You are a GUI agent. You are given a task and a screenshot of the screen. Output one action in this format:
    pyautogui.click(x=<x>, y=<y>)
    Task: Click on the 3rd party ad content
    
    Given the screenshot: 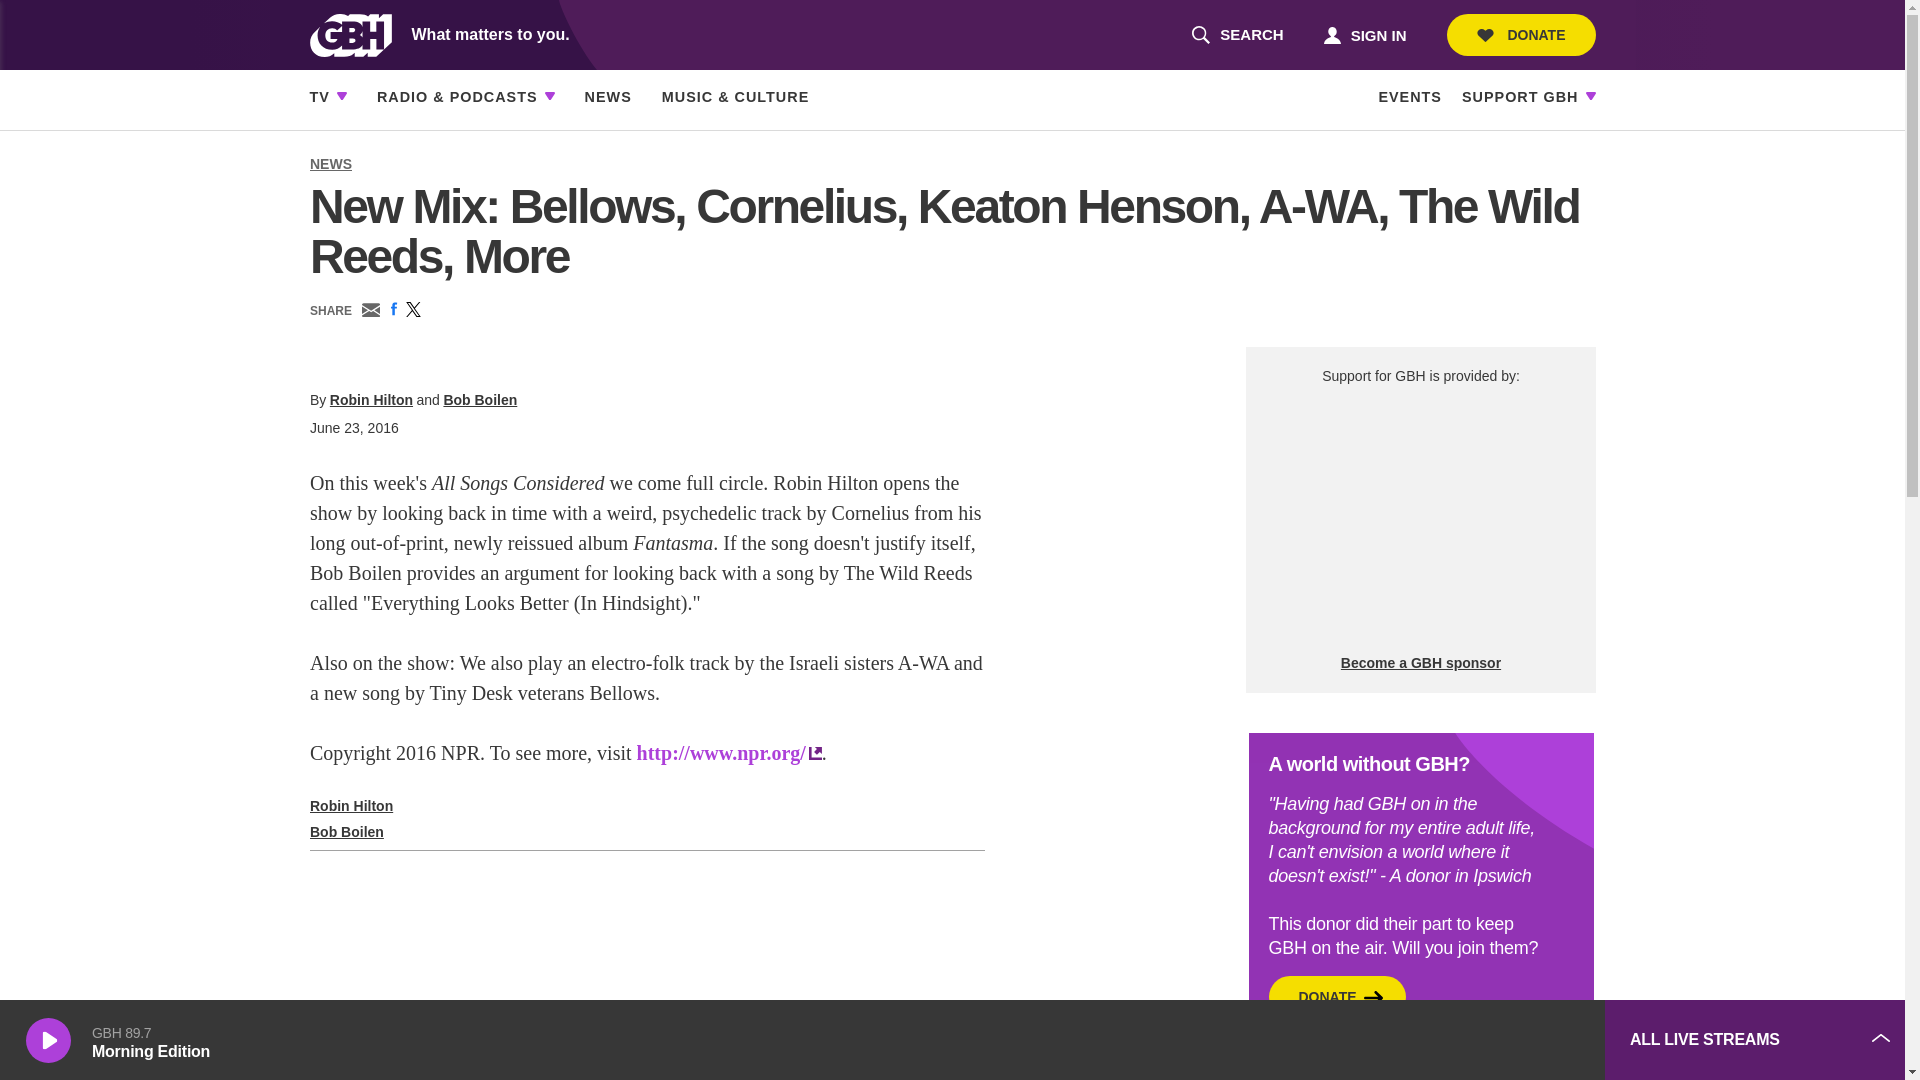 What is the action you would take?
    pyautogui.click(x=1440, y=1040)
    